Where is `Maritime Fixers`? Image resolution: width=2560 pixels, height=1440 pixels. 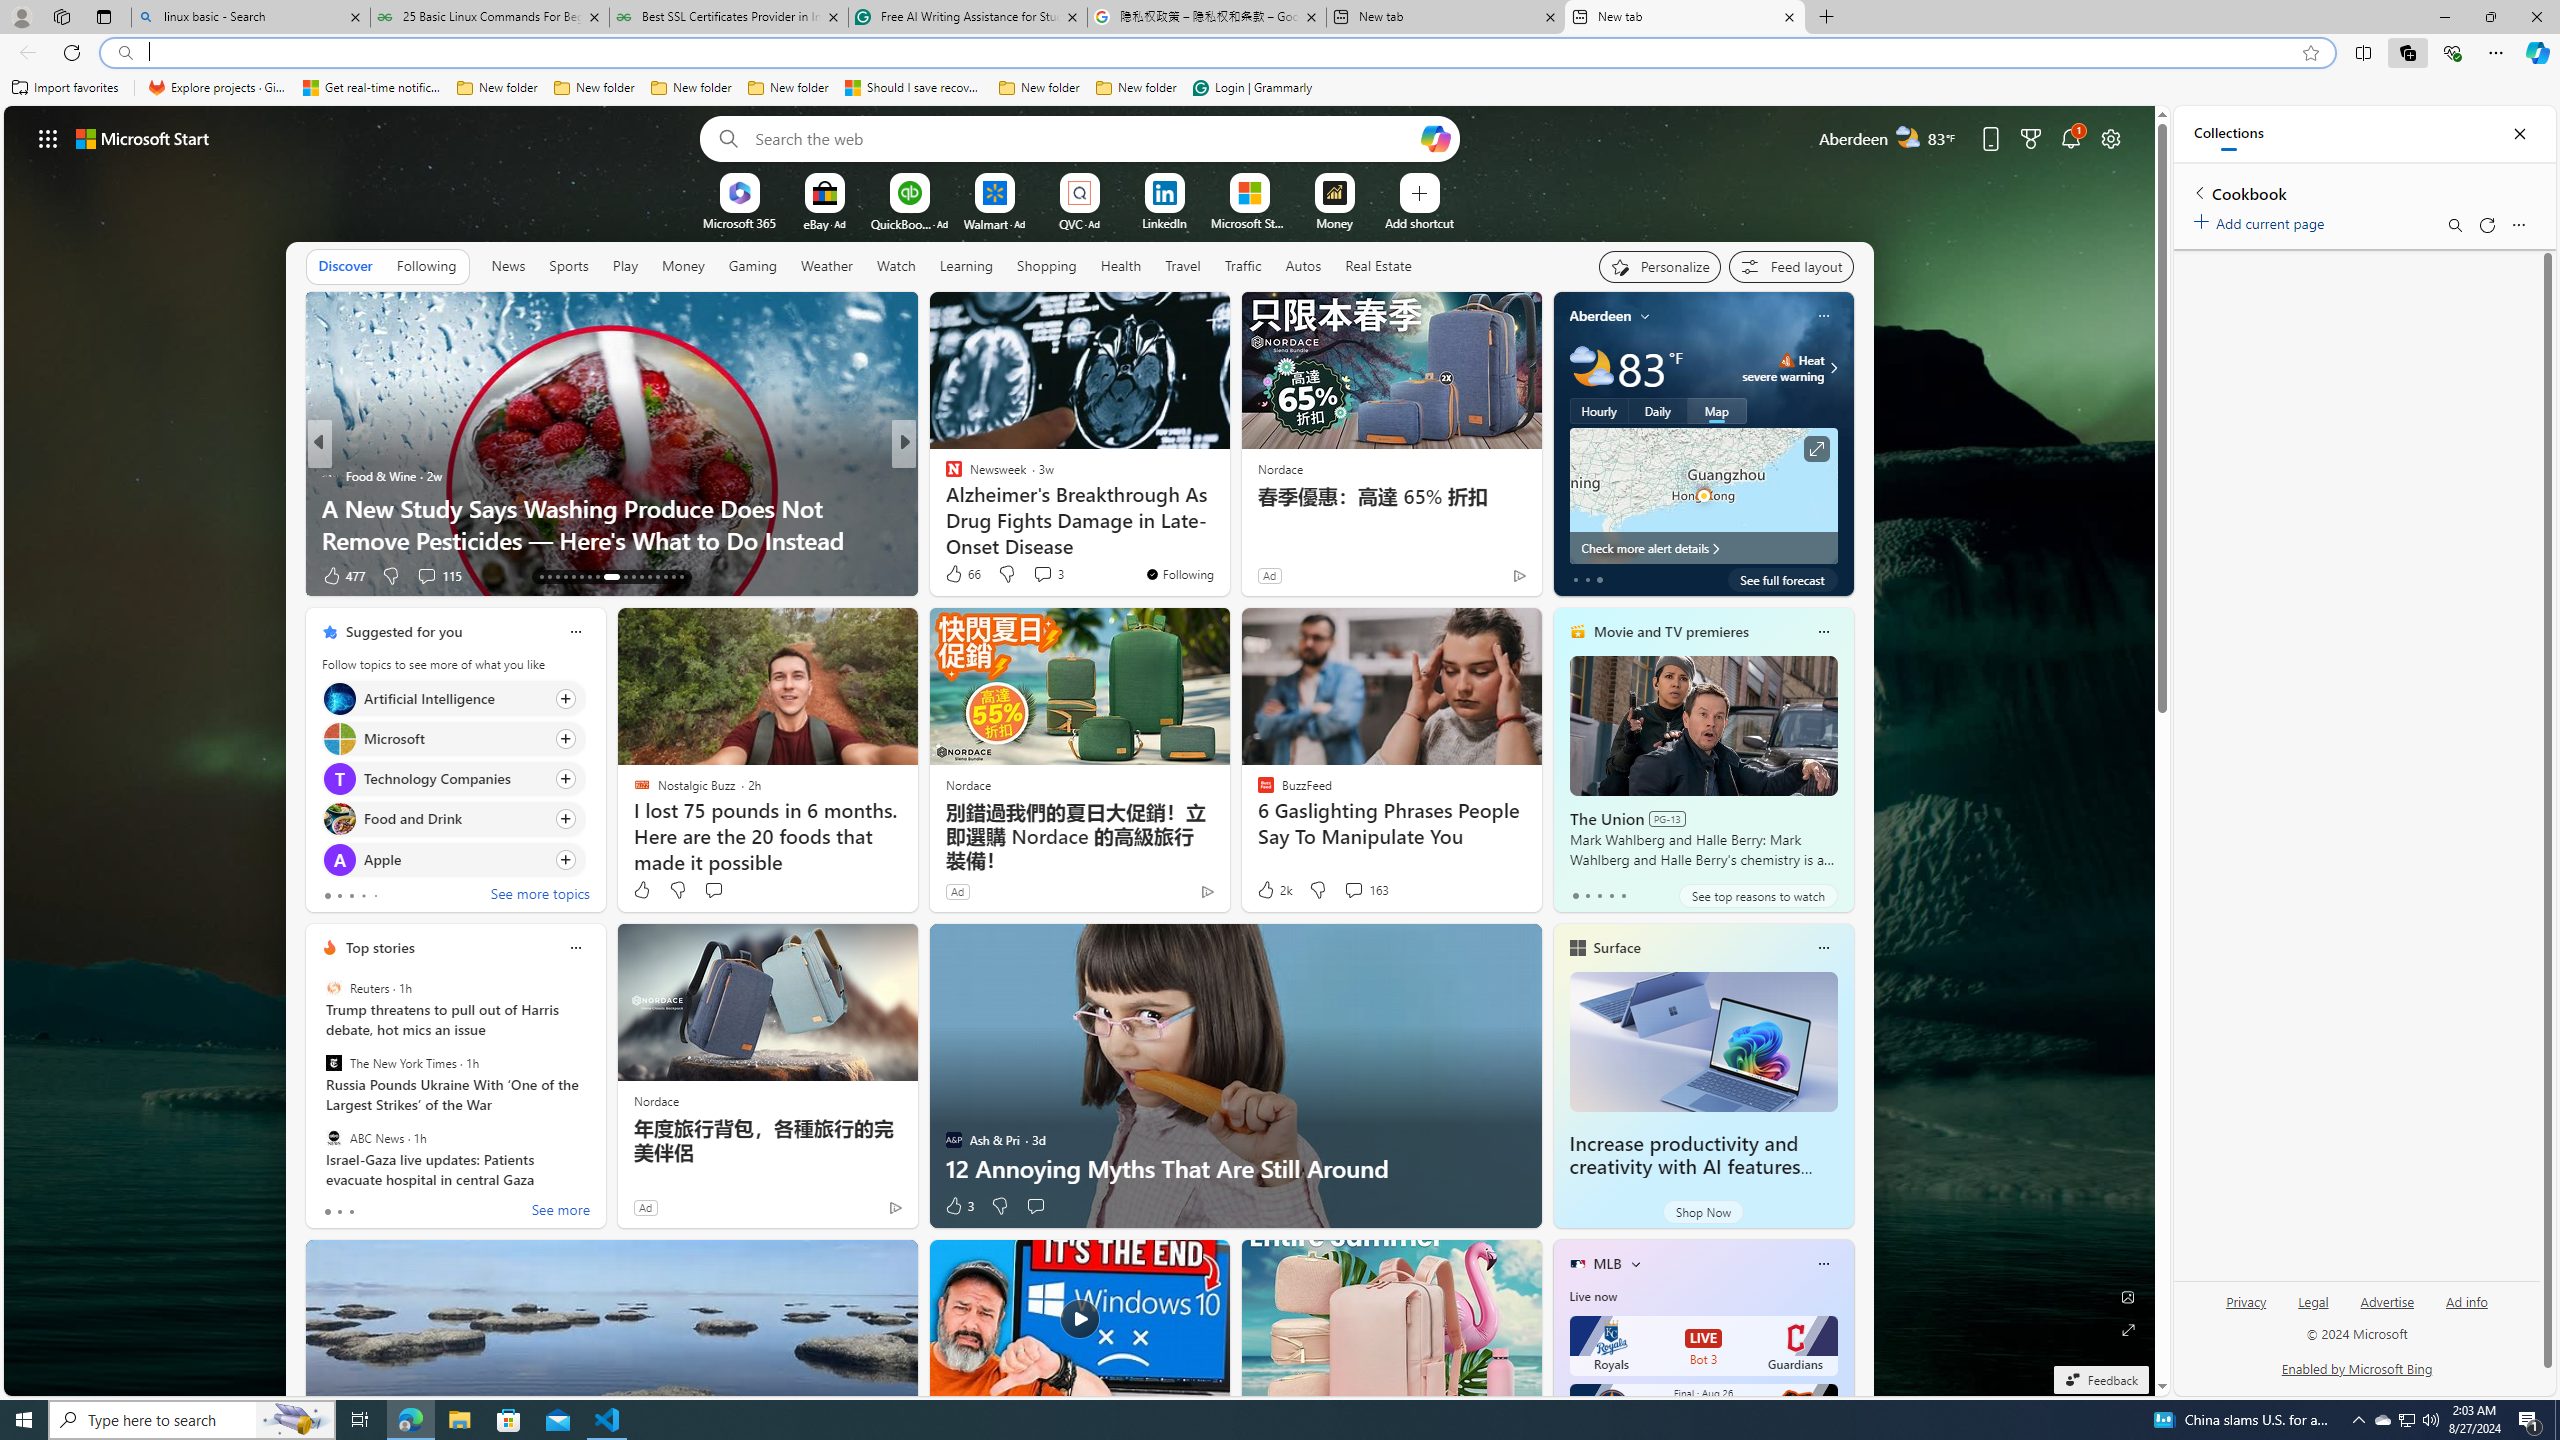
Maritime Fixers is located at coordinates (1227, 540).